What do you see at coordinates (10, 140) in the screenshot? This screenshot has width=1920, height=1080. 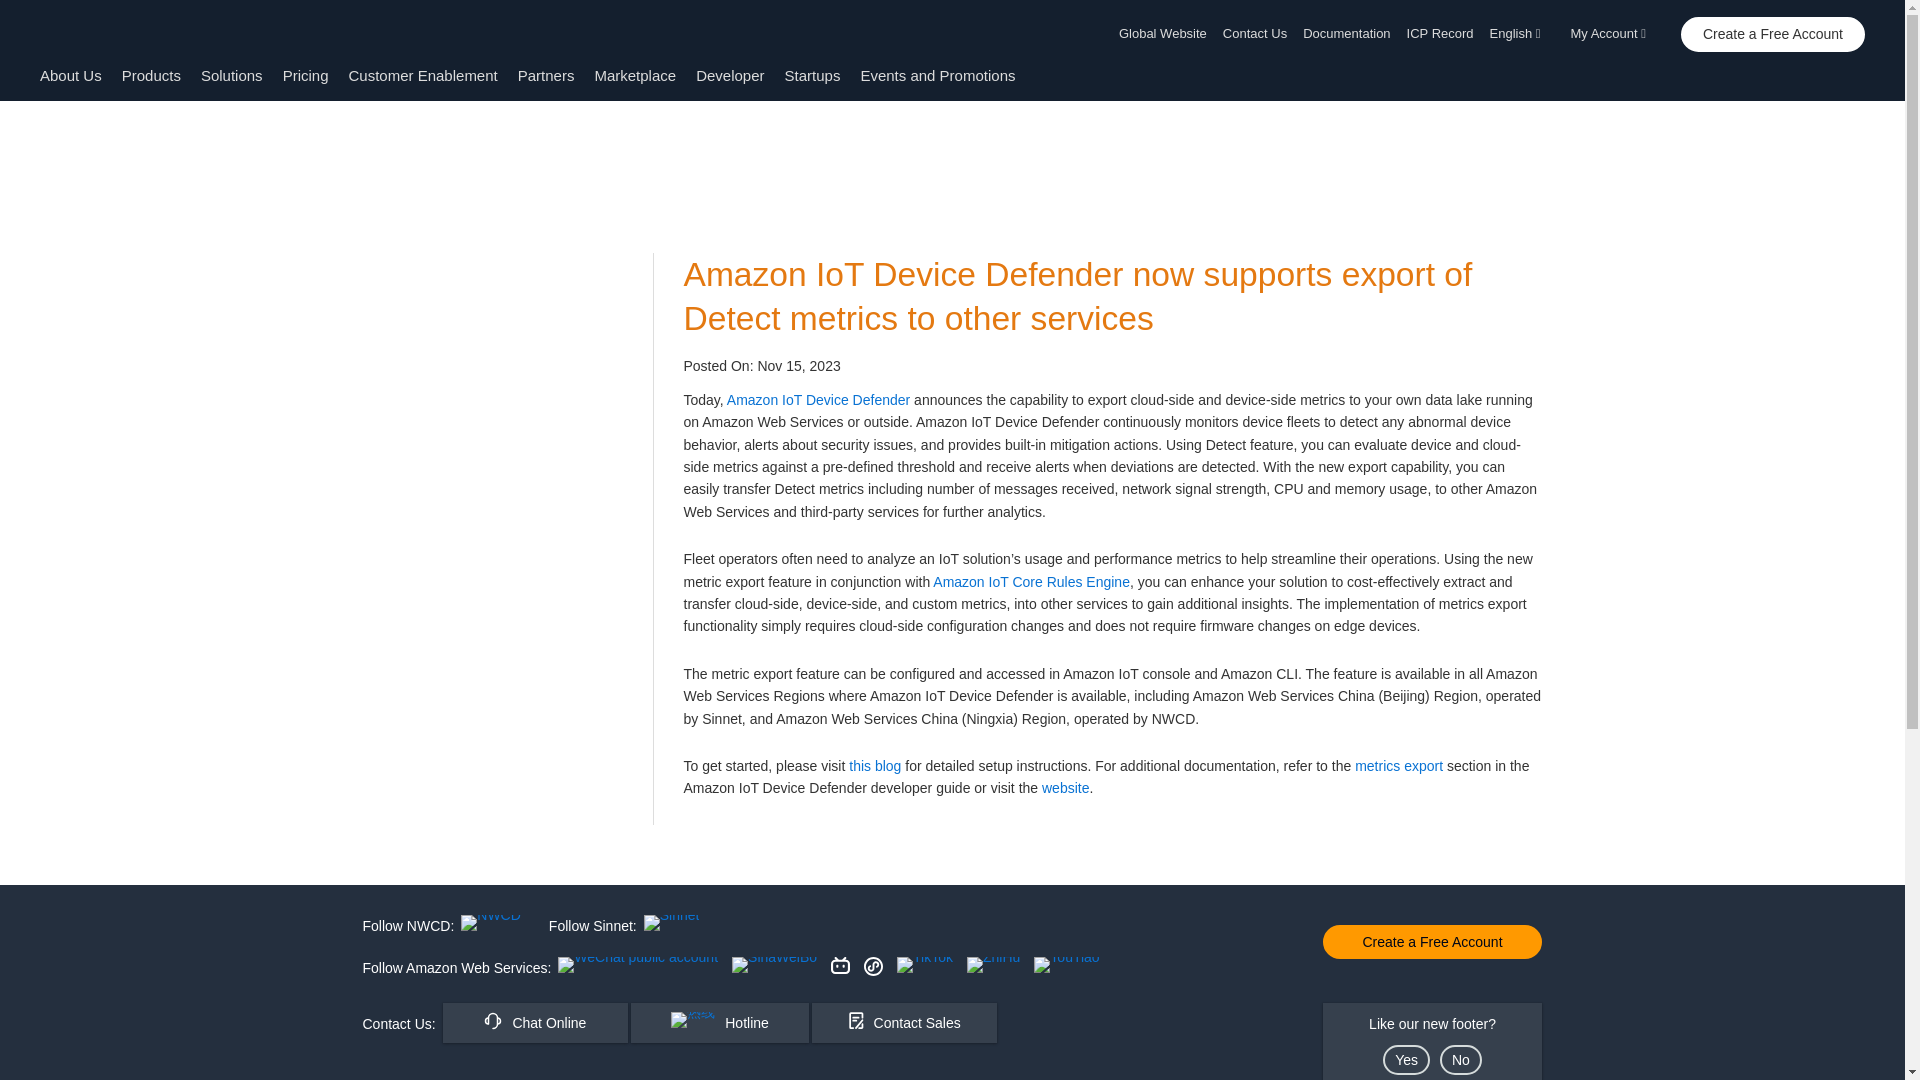 I see `Skip to main content` at bounding box center [10, 140].